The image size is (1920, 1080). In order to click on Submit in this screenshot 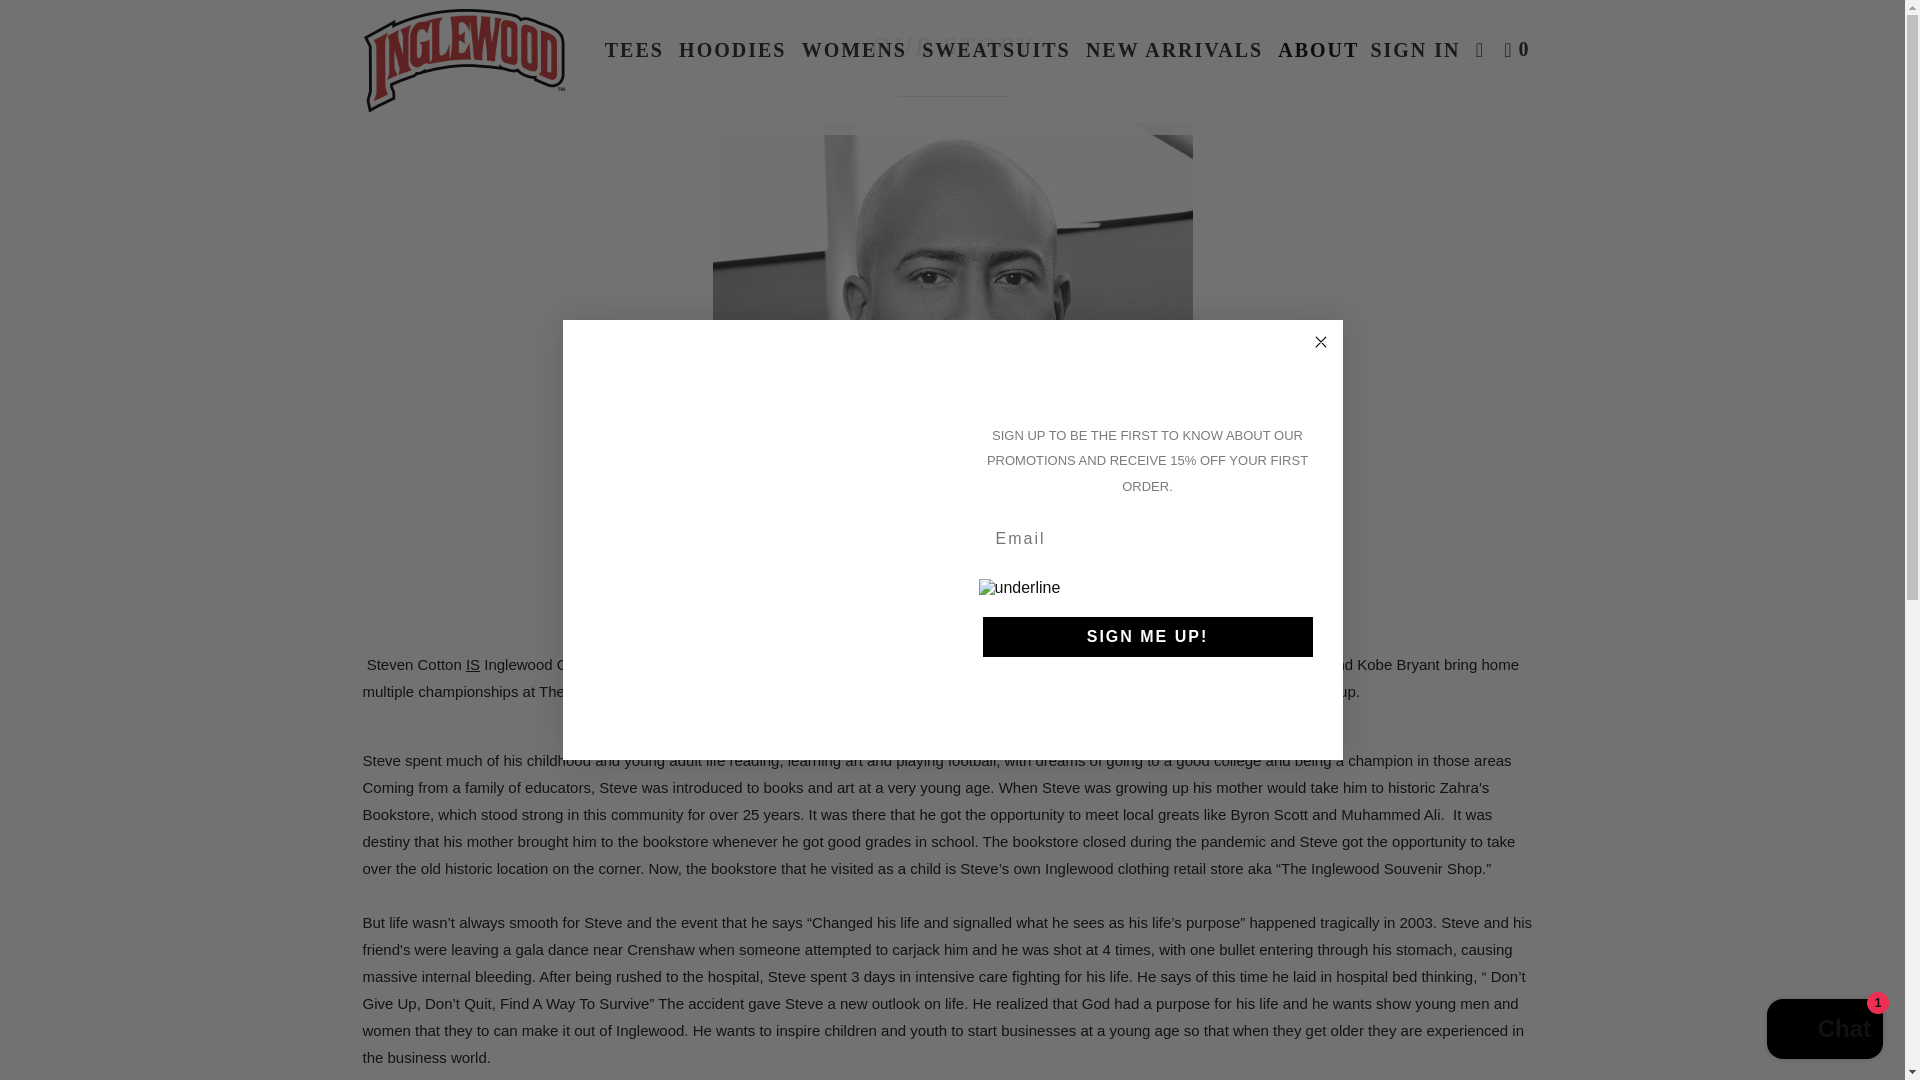, I will do `click(52, 18)`.